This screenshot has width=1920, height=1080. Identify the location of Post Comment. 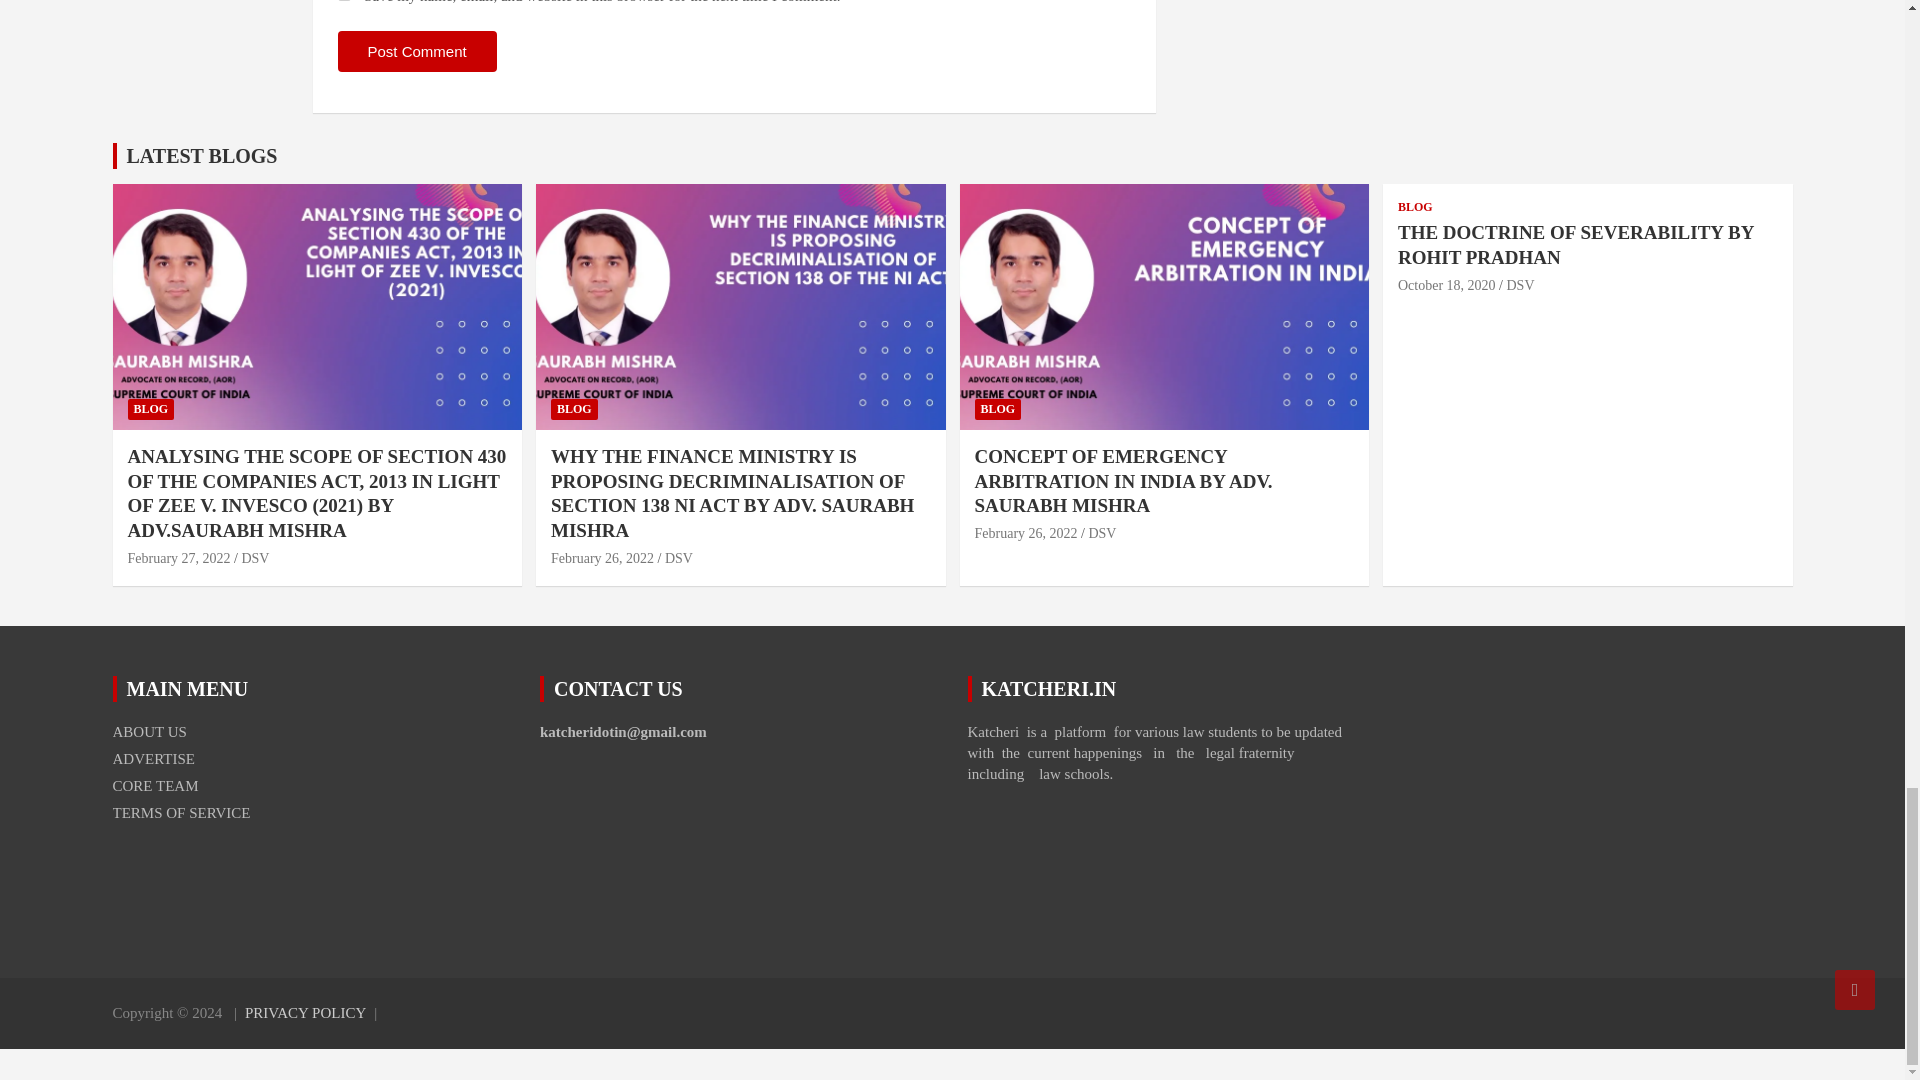
(417, 52).